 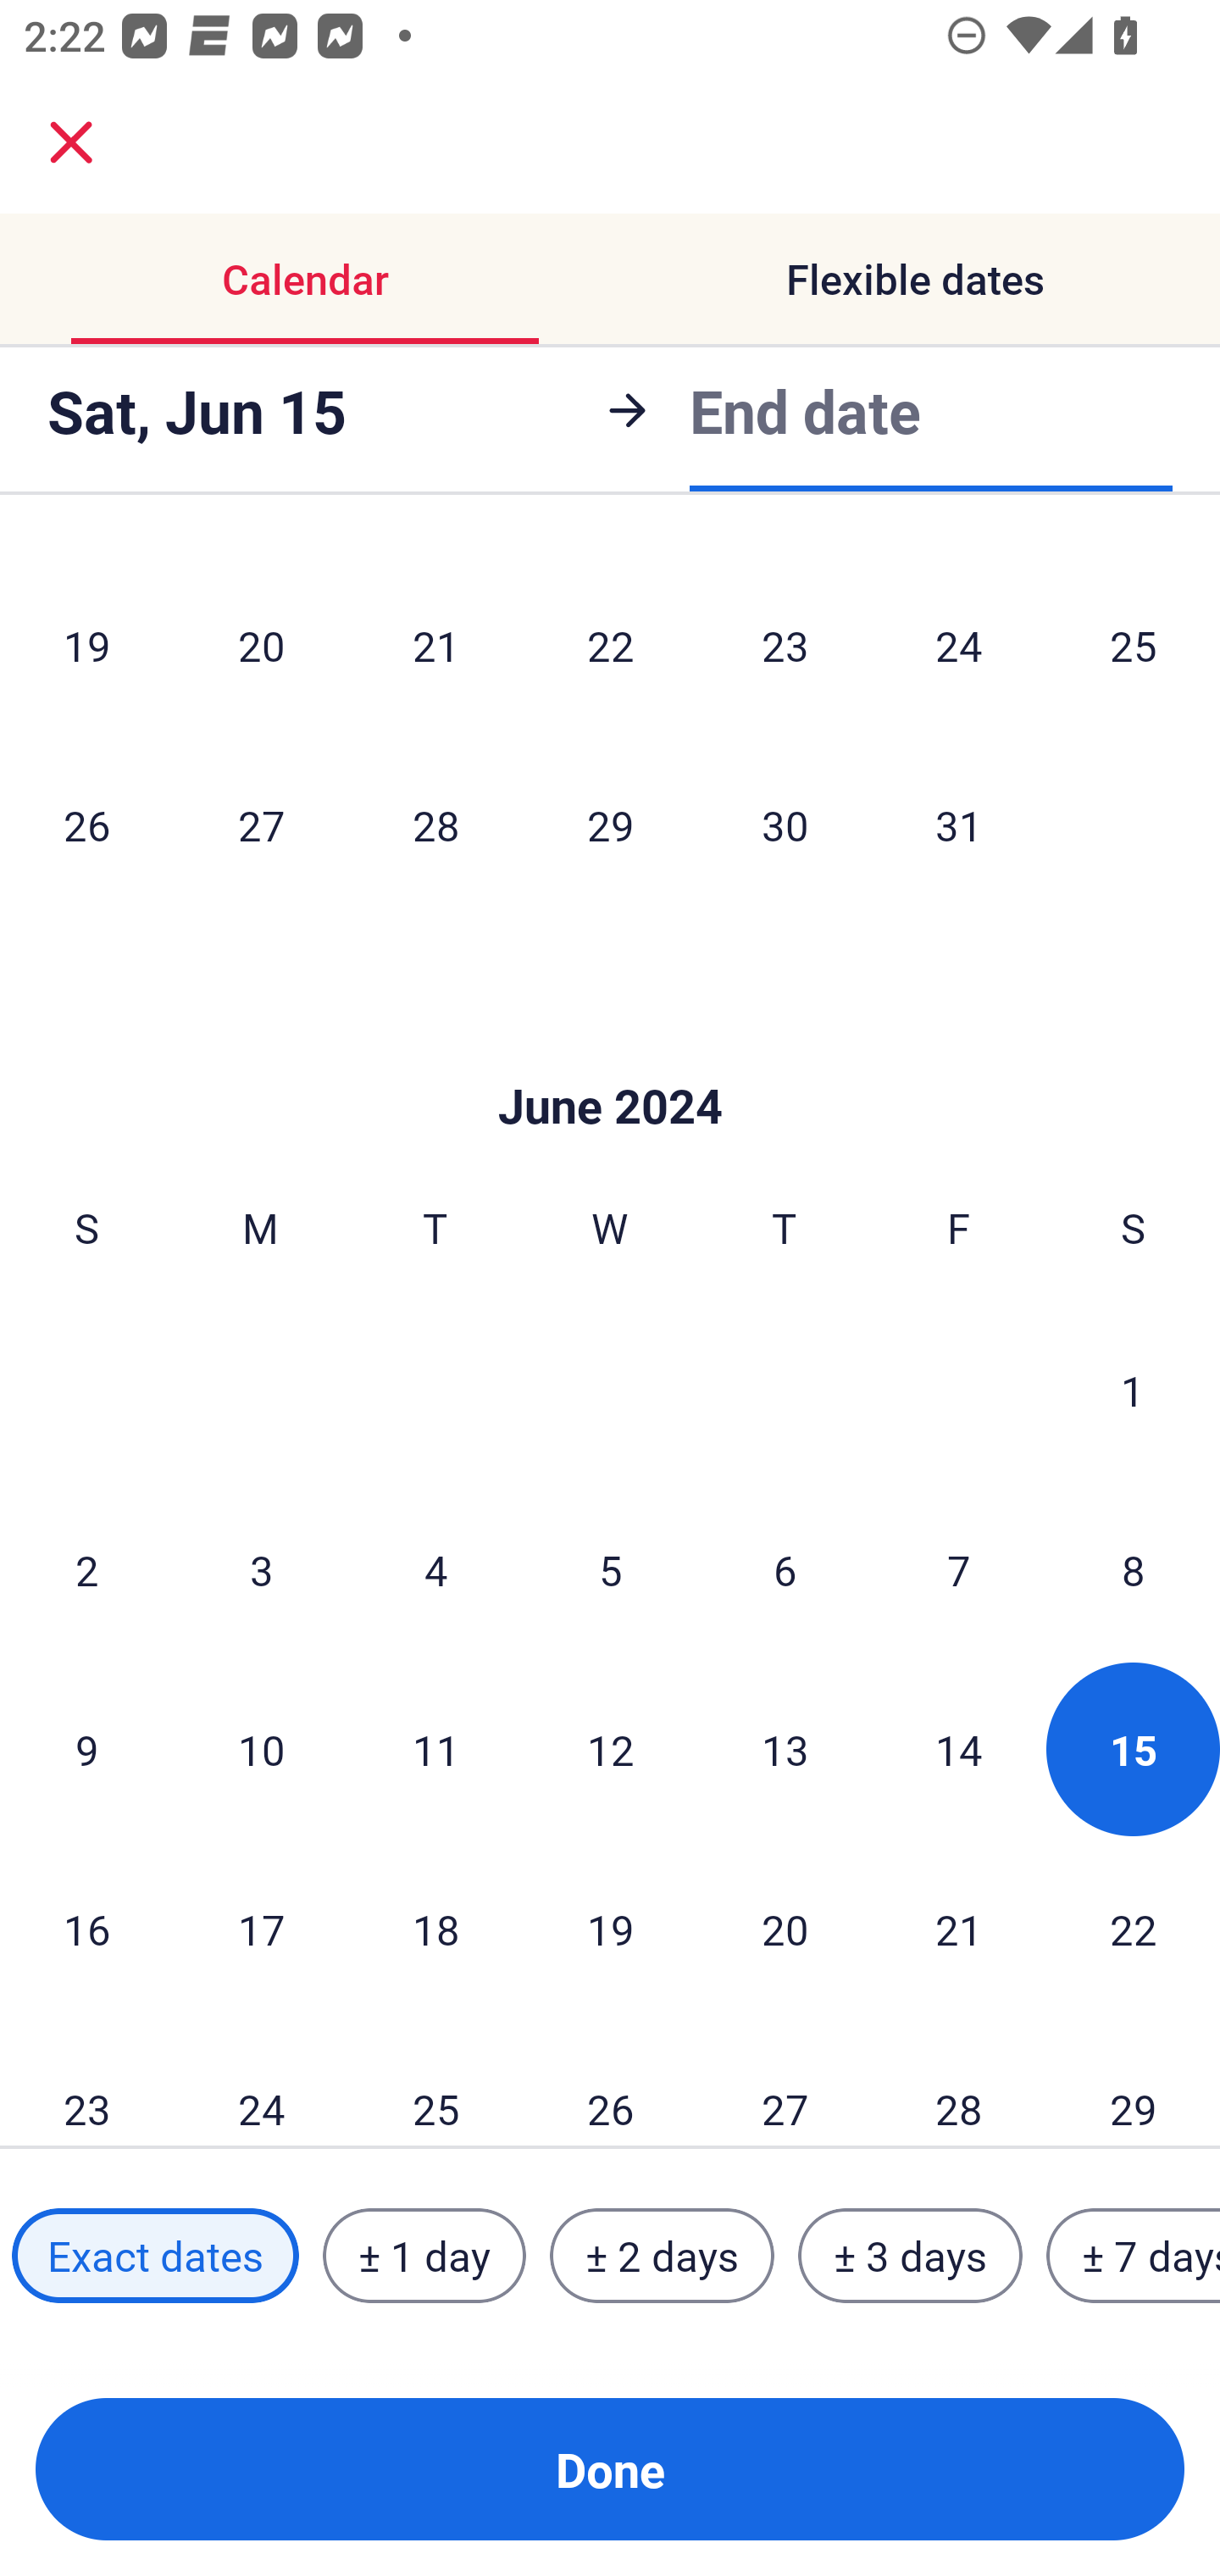 What do you see at coordinates (959, 1569) in the screenshot?
I see `7 Friday, June 7, 2024` at bounding box center [959, 1569].